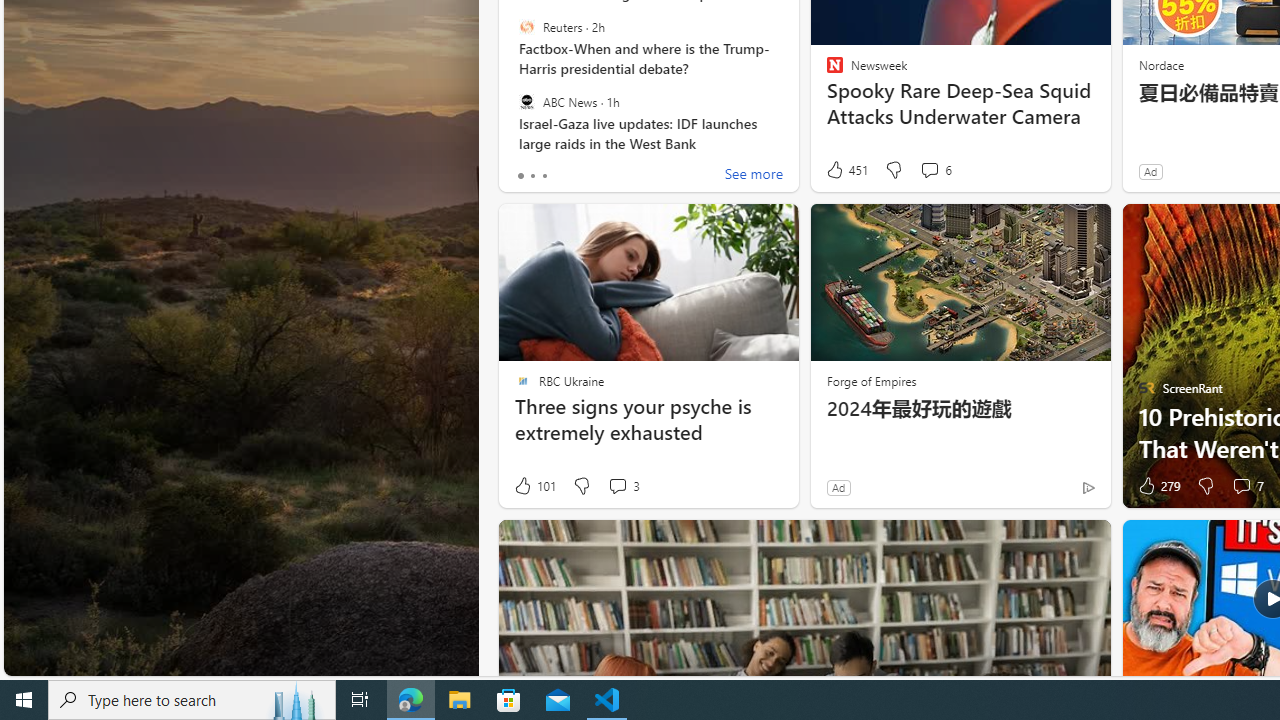 This screenshot has width=1280, height=720. Describe the element at coordinates (1247, 486) in the screenshot. I see `View comments 7 Comment` at that location.